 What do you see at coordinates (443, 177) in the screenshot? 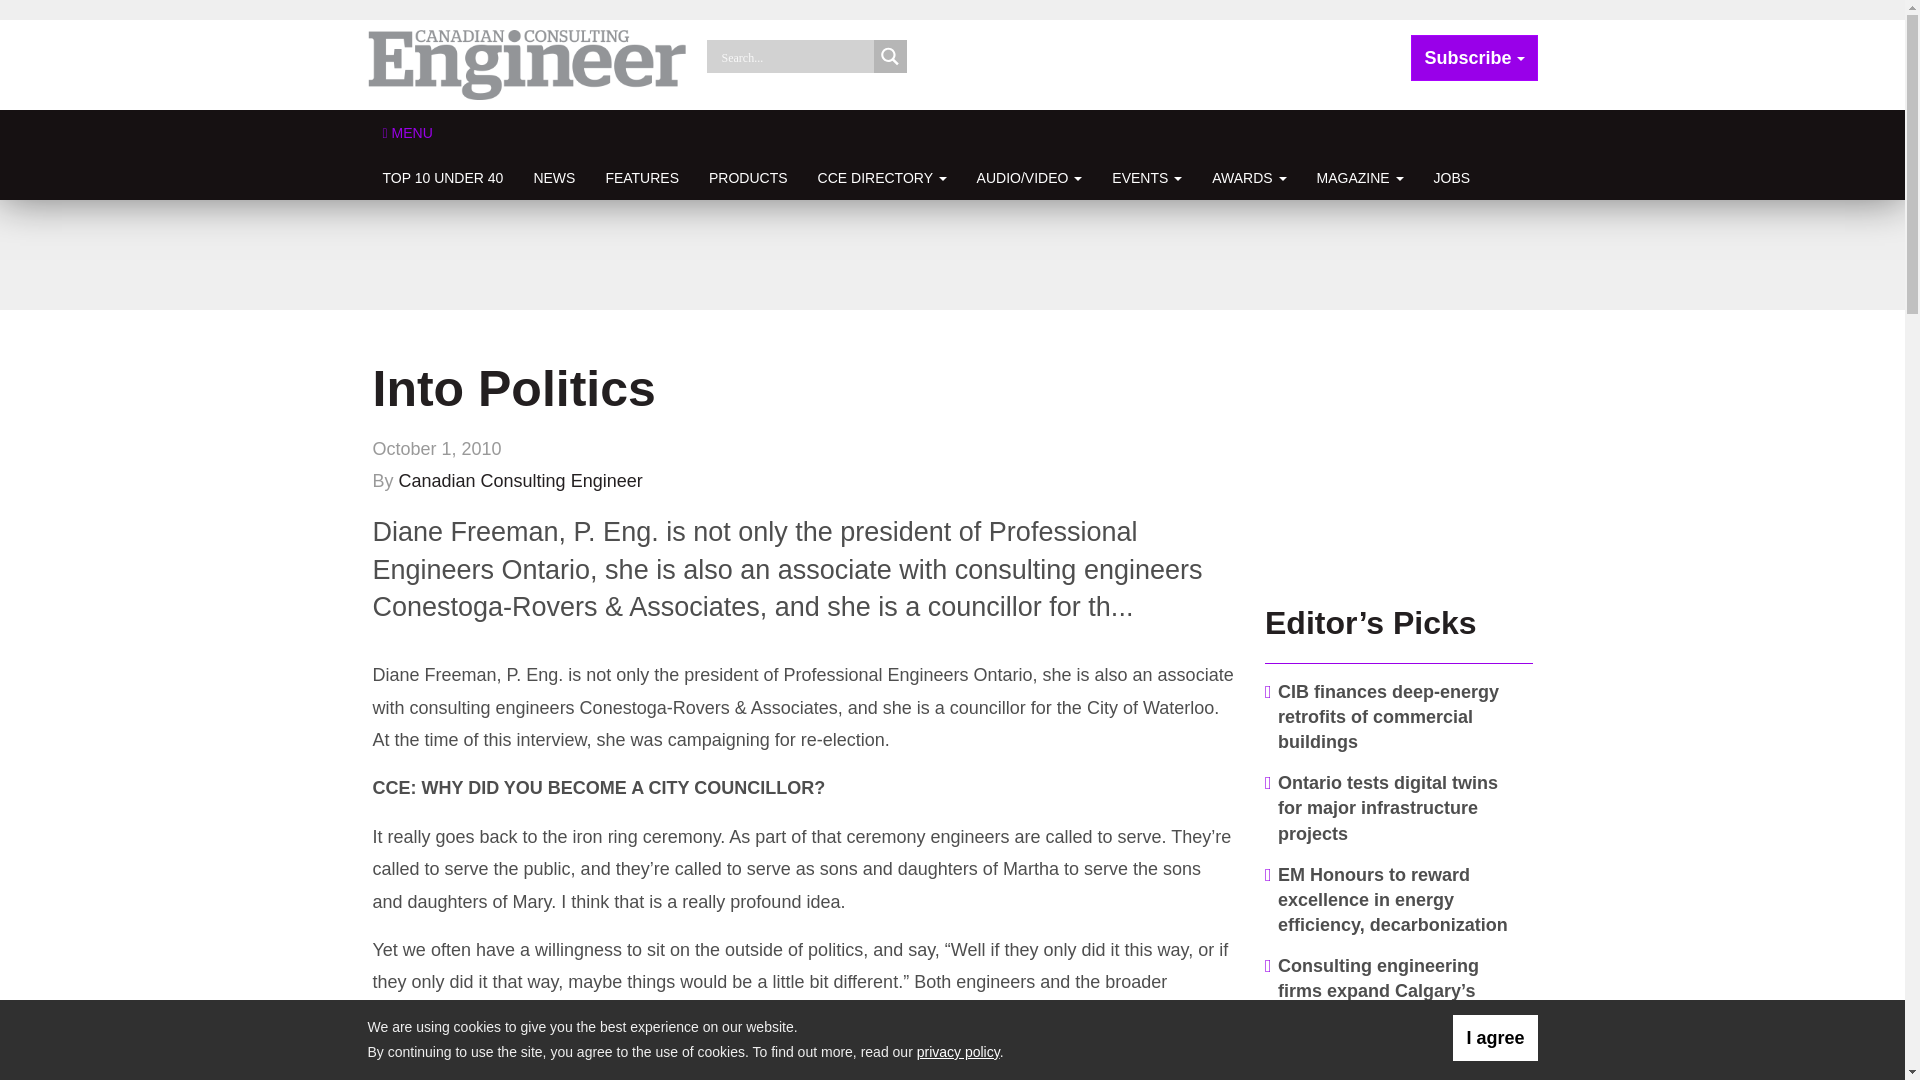
I see `TOP 10 UNDER 40` at bounding box center [443, 177].